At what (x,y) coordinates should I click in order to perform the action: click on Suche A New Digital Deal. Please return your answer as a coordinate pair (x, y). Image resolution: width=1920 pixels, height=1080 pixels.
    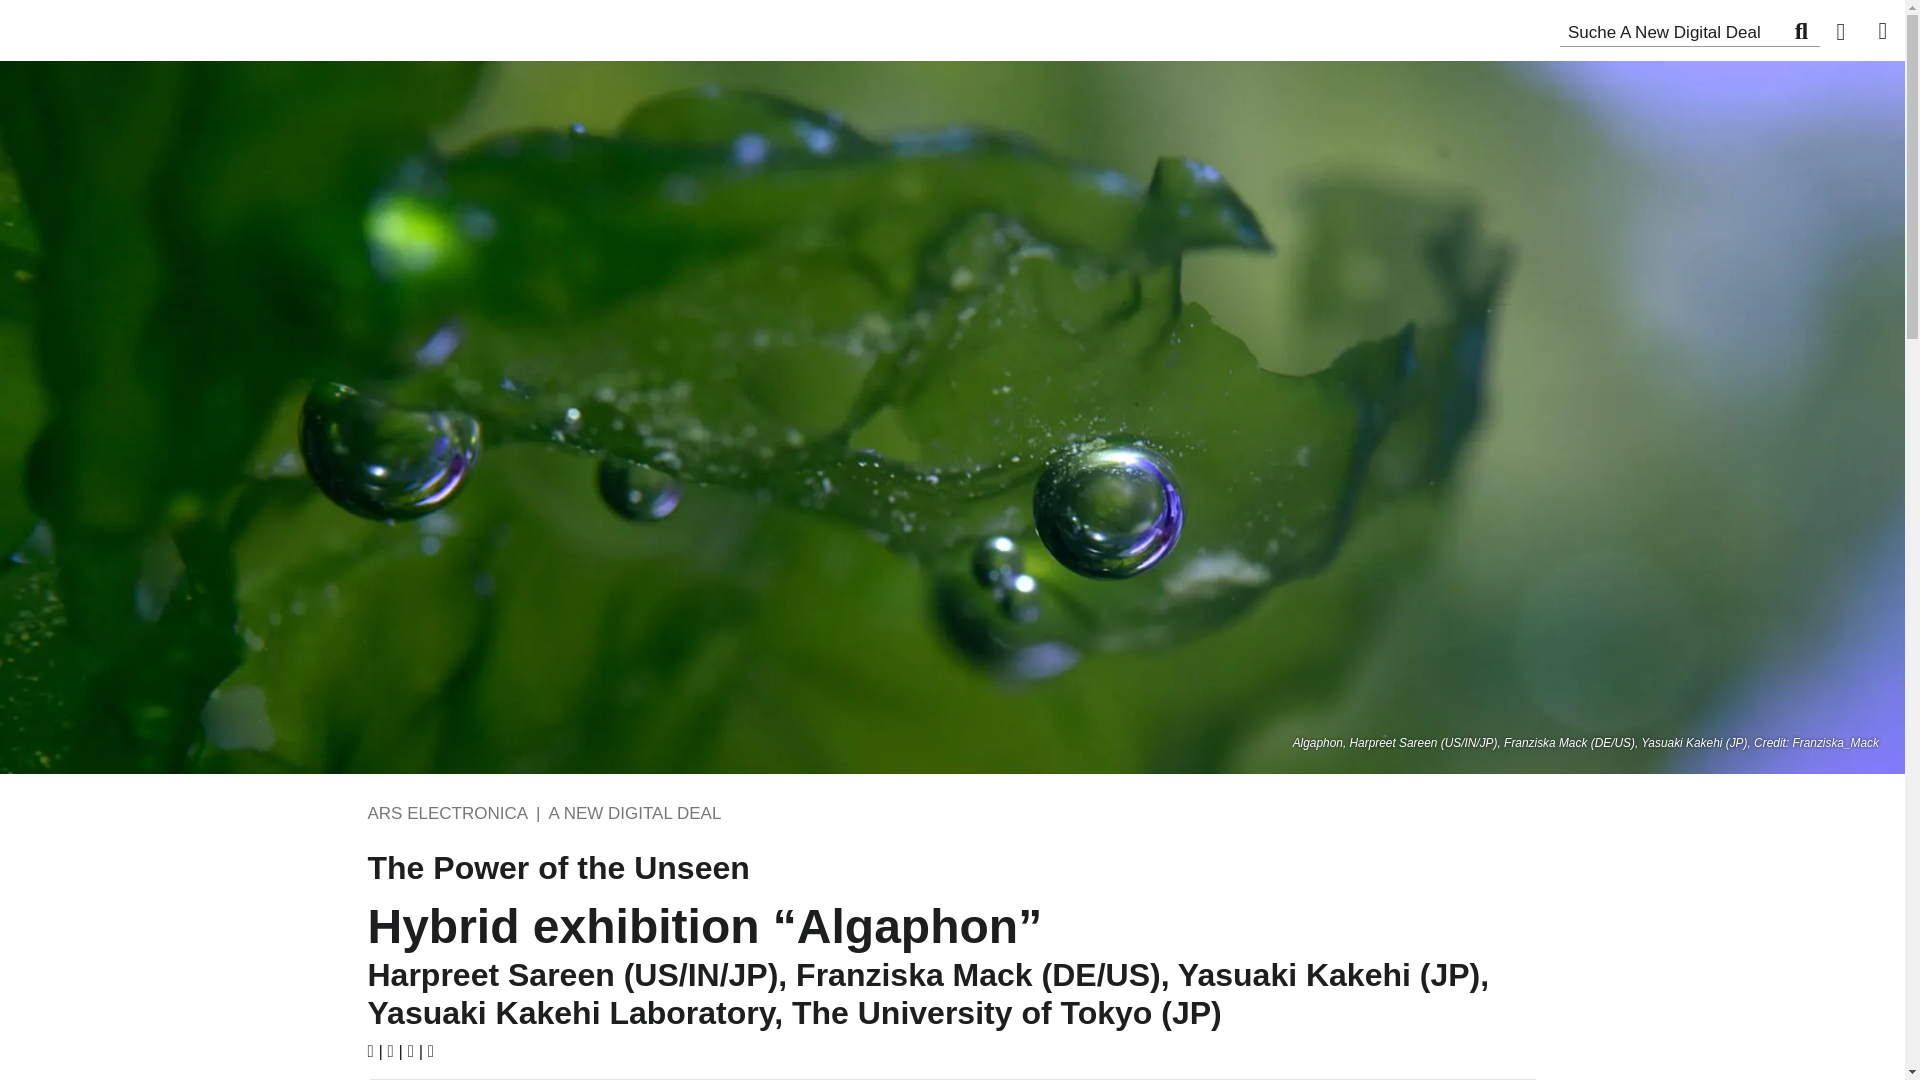
    Looking at the image, I should click on (1800, 30).